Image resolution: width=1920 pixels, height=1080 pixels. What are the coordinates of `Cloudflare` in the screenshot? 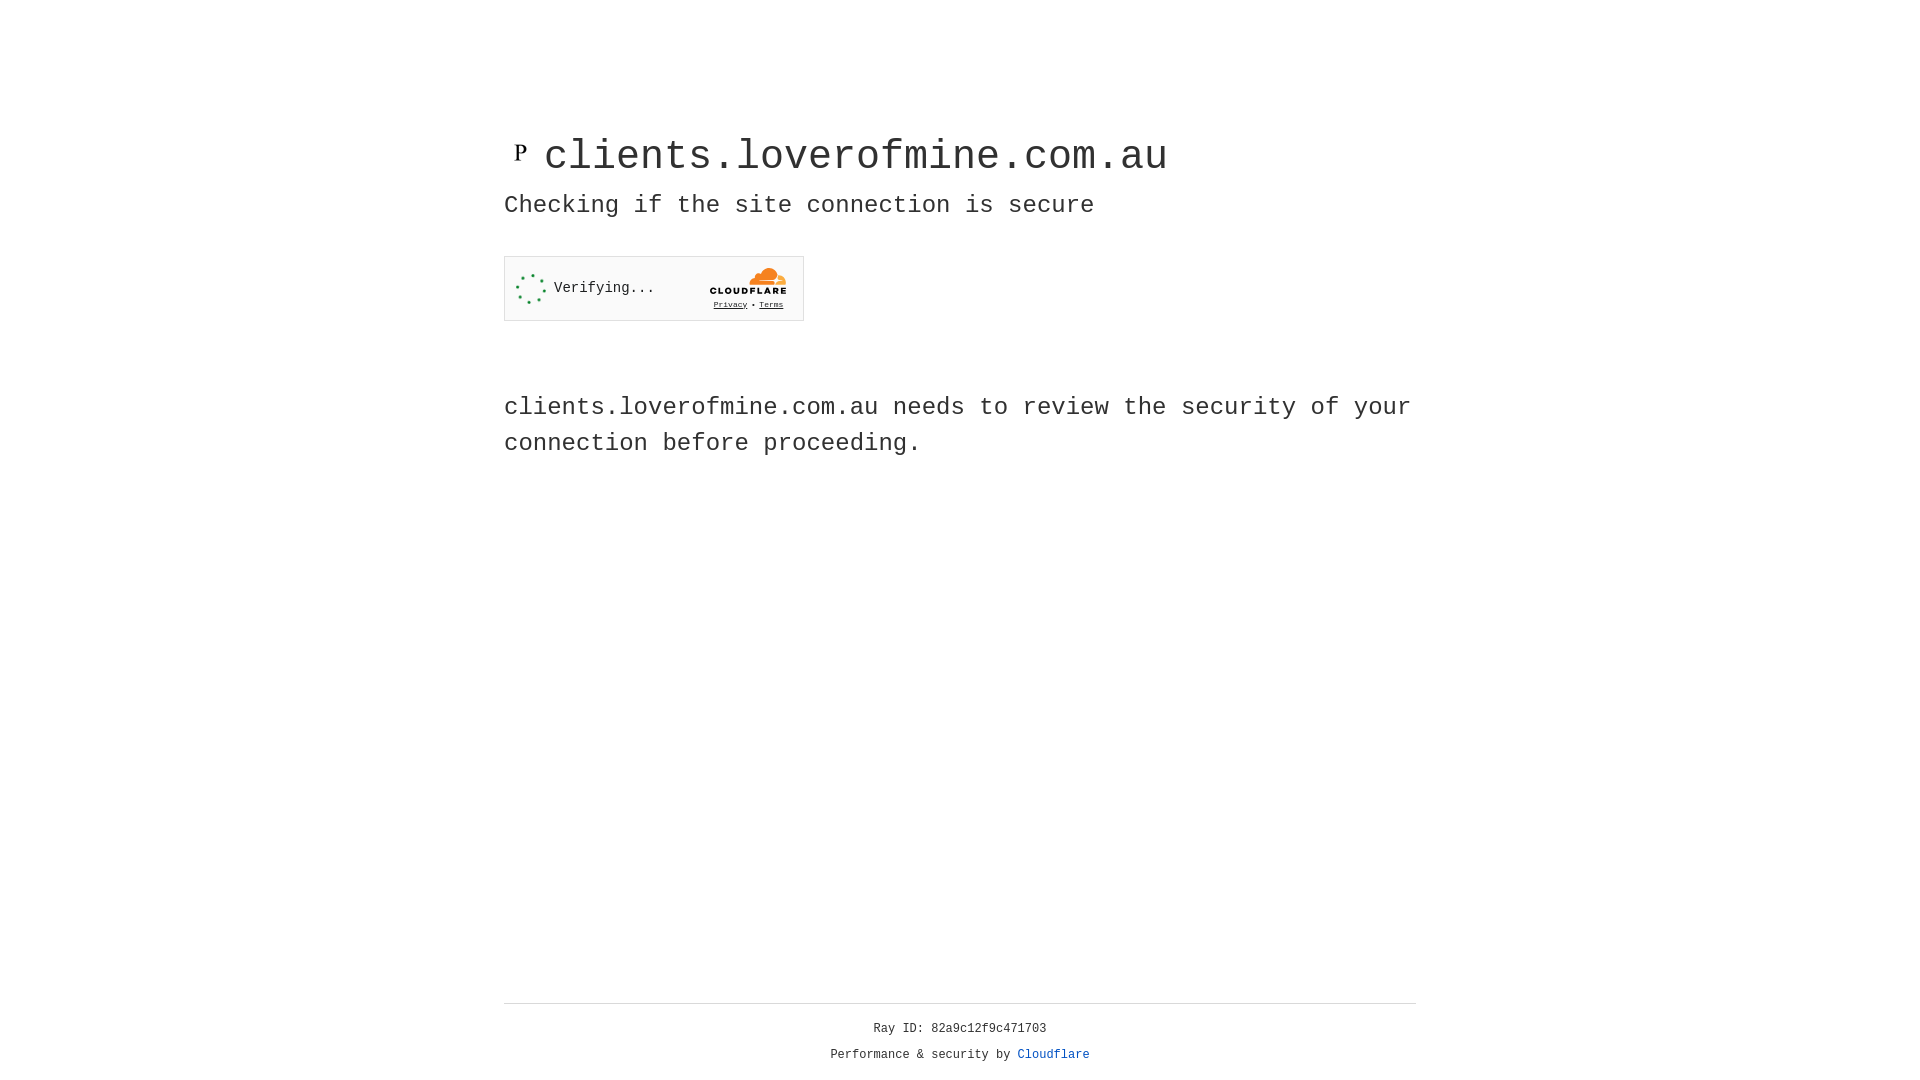 It's located at (1054, 1055).